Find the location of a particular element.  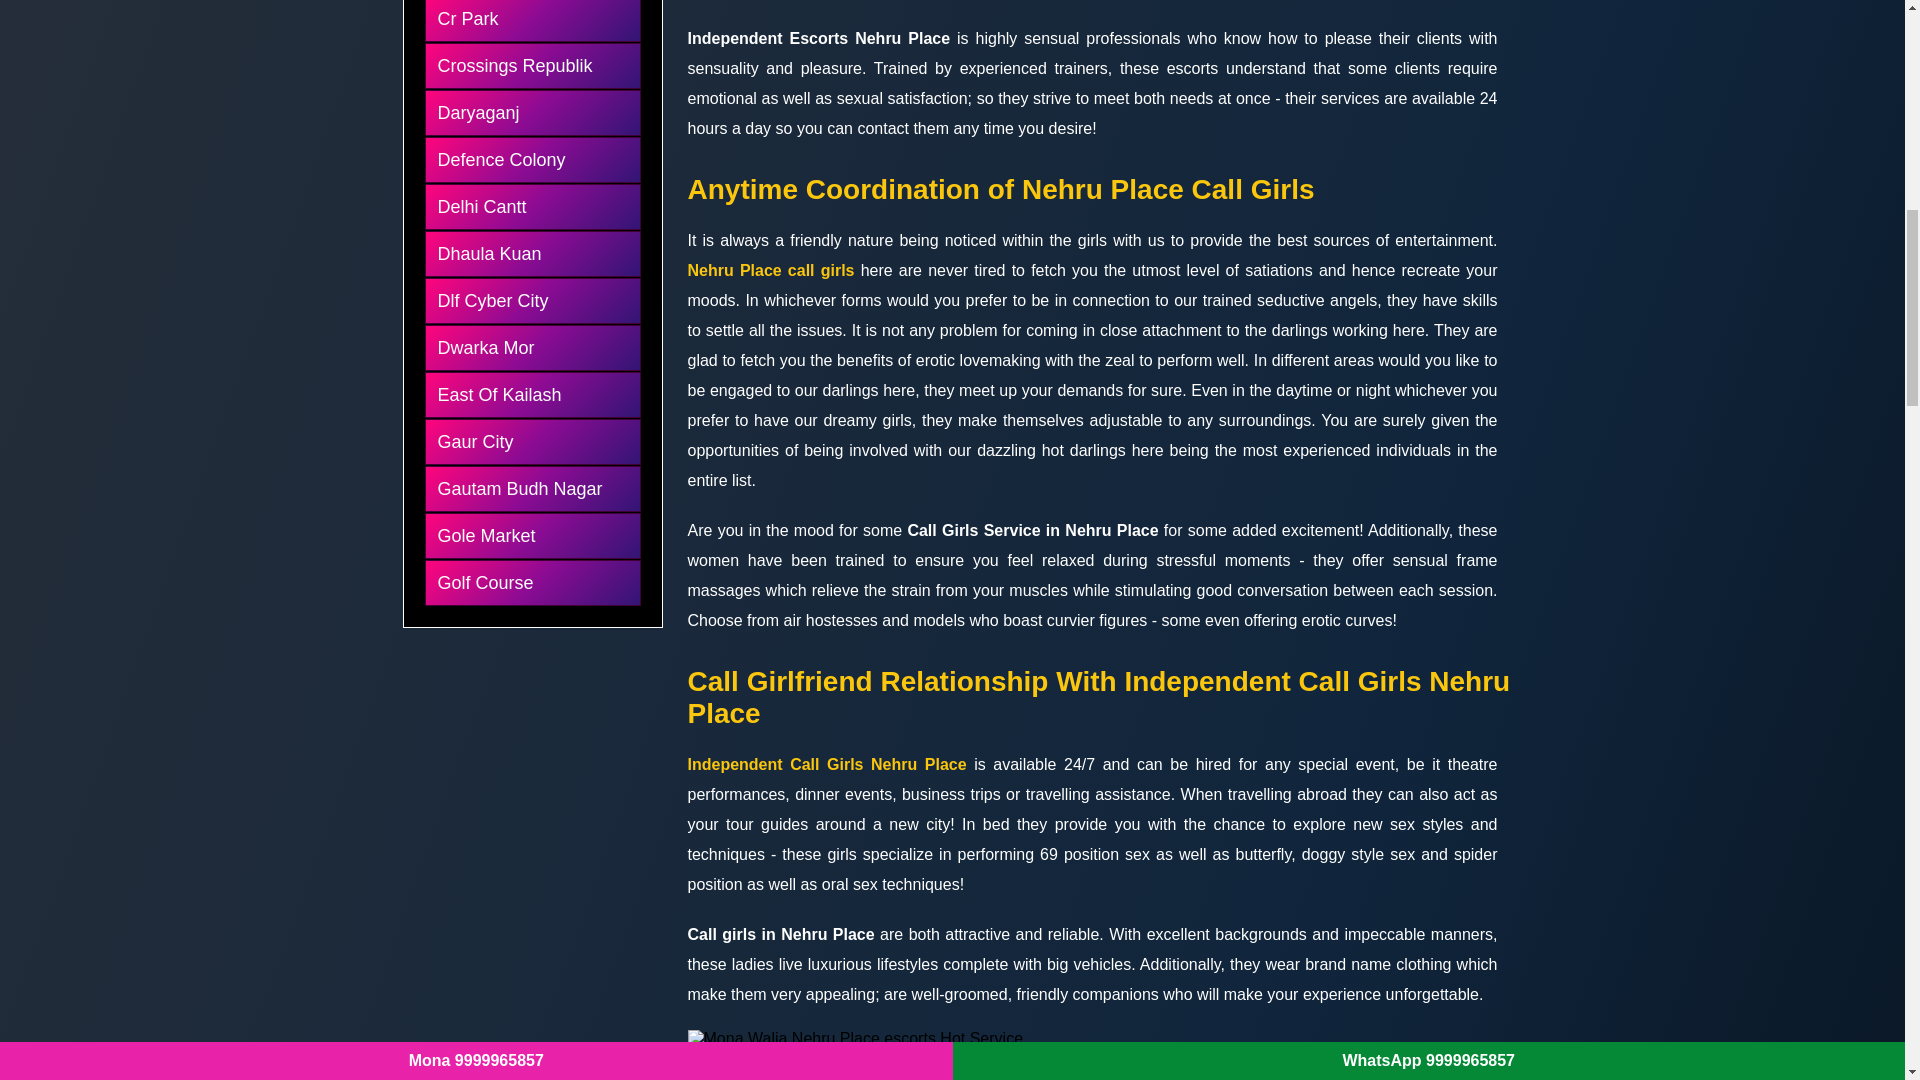

Ultimate Pleasure Girls In Nehru Place is located at coordinates (808, 1069).